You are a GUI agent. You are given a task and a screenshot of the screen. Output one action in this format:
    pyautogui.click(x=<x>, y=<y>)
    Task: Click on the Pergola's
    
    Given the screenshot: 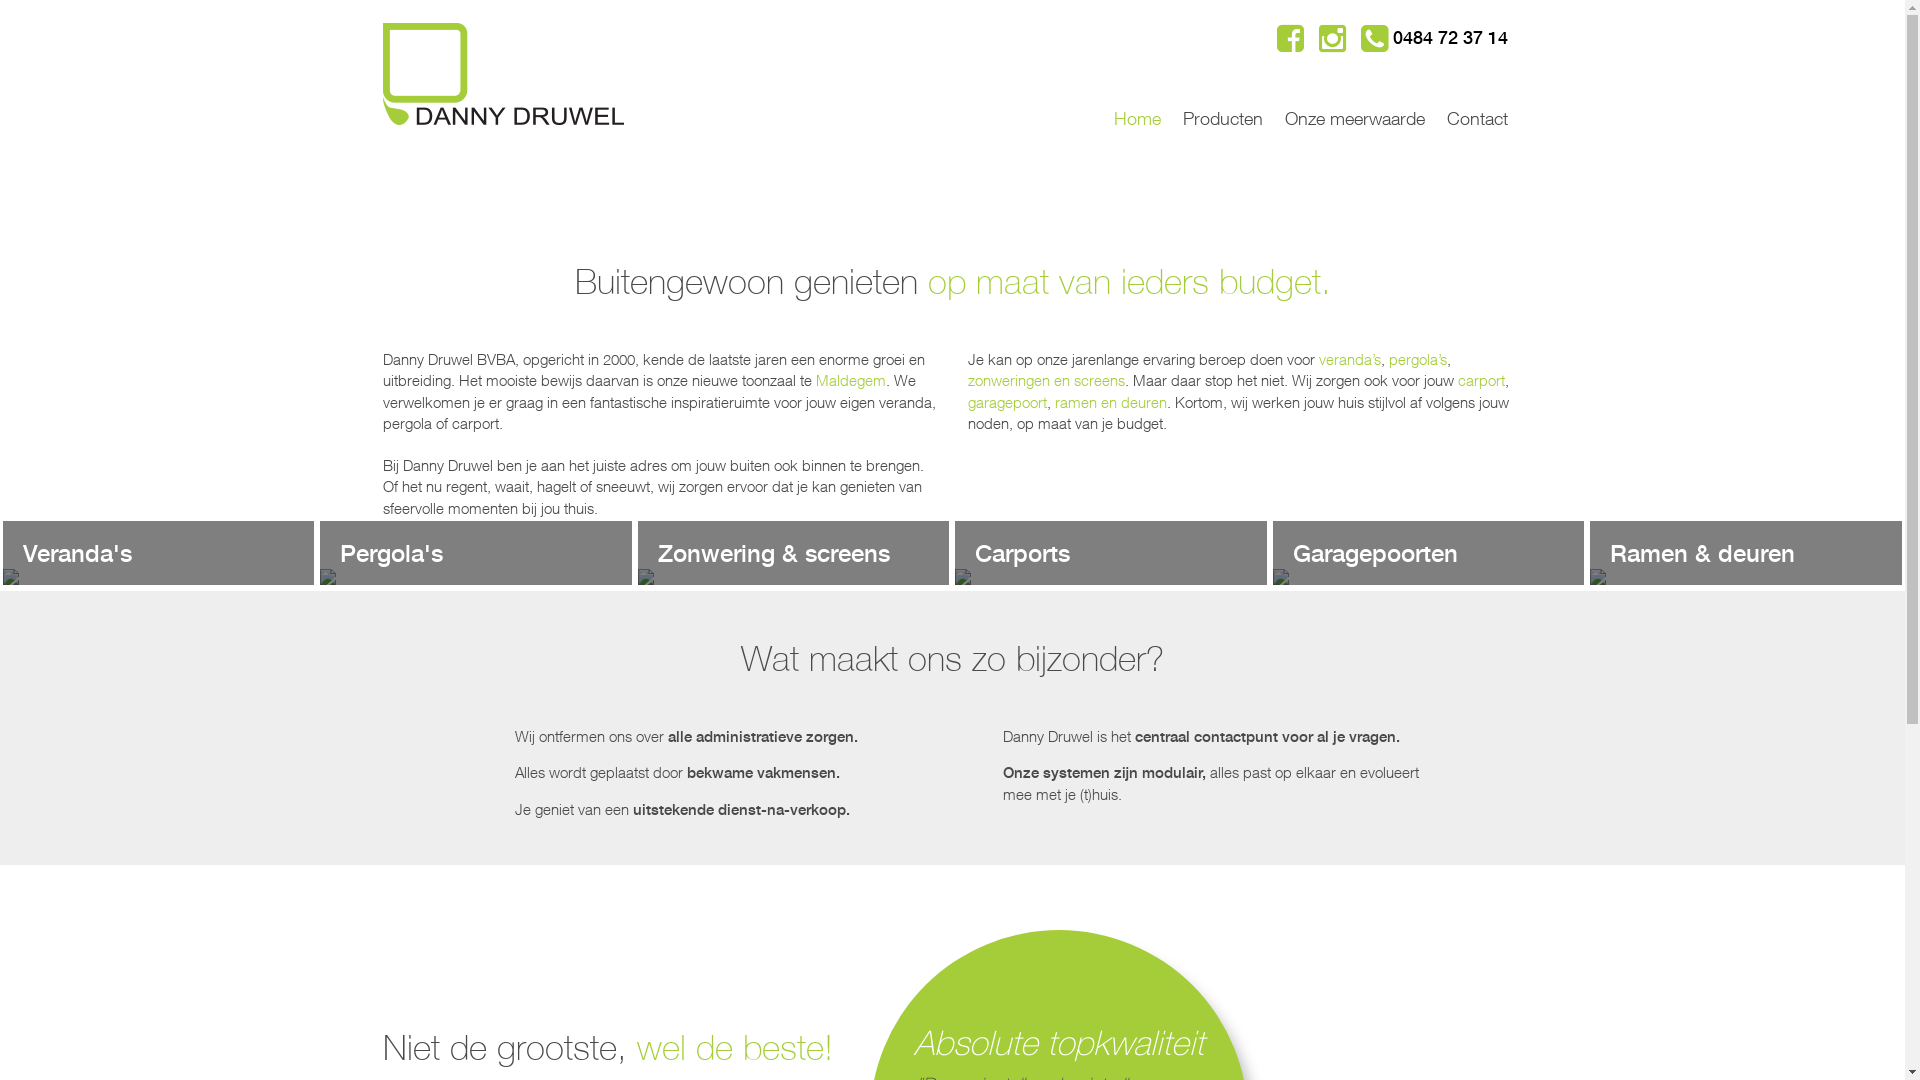 What is the action you would take?
    pyautogui.click(x=476, y=577)
    